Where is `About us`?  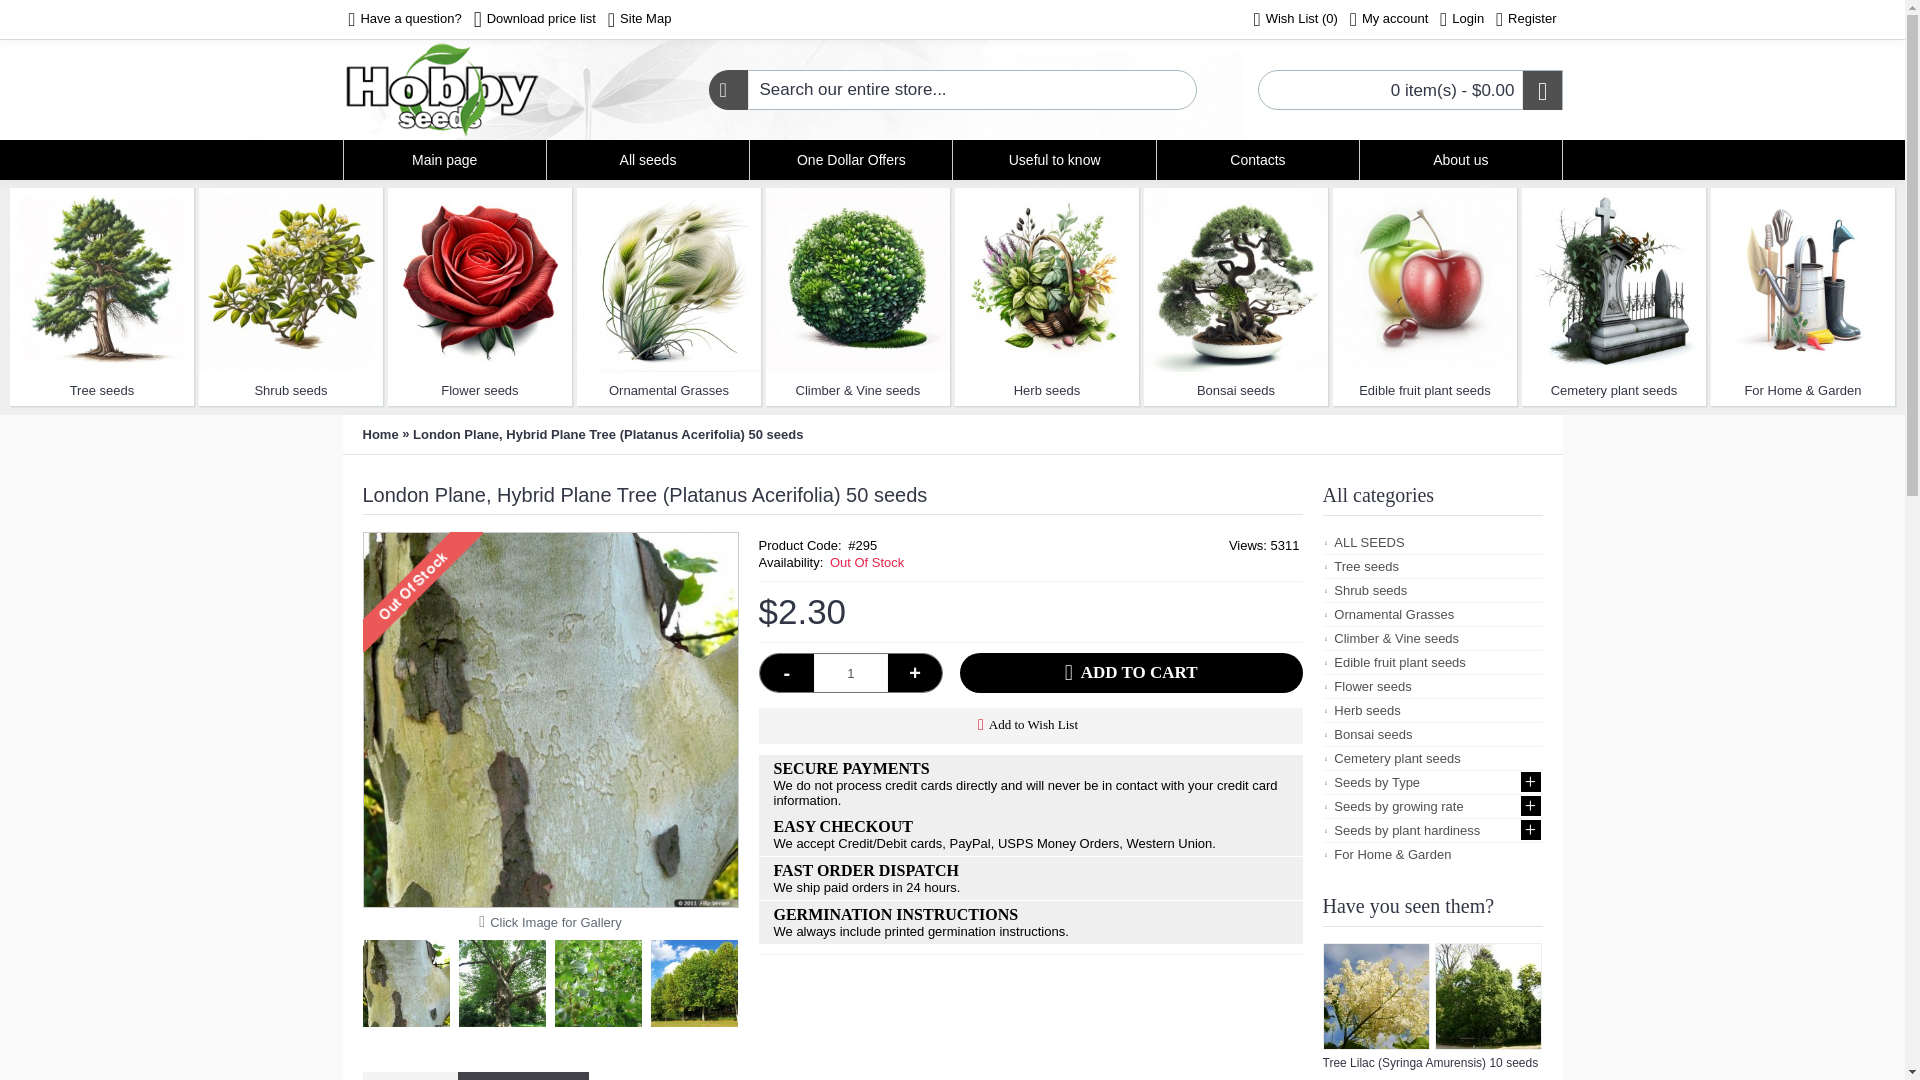 About us is located at coordinates (1460, 160).